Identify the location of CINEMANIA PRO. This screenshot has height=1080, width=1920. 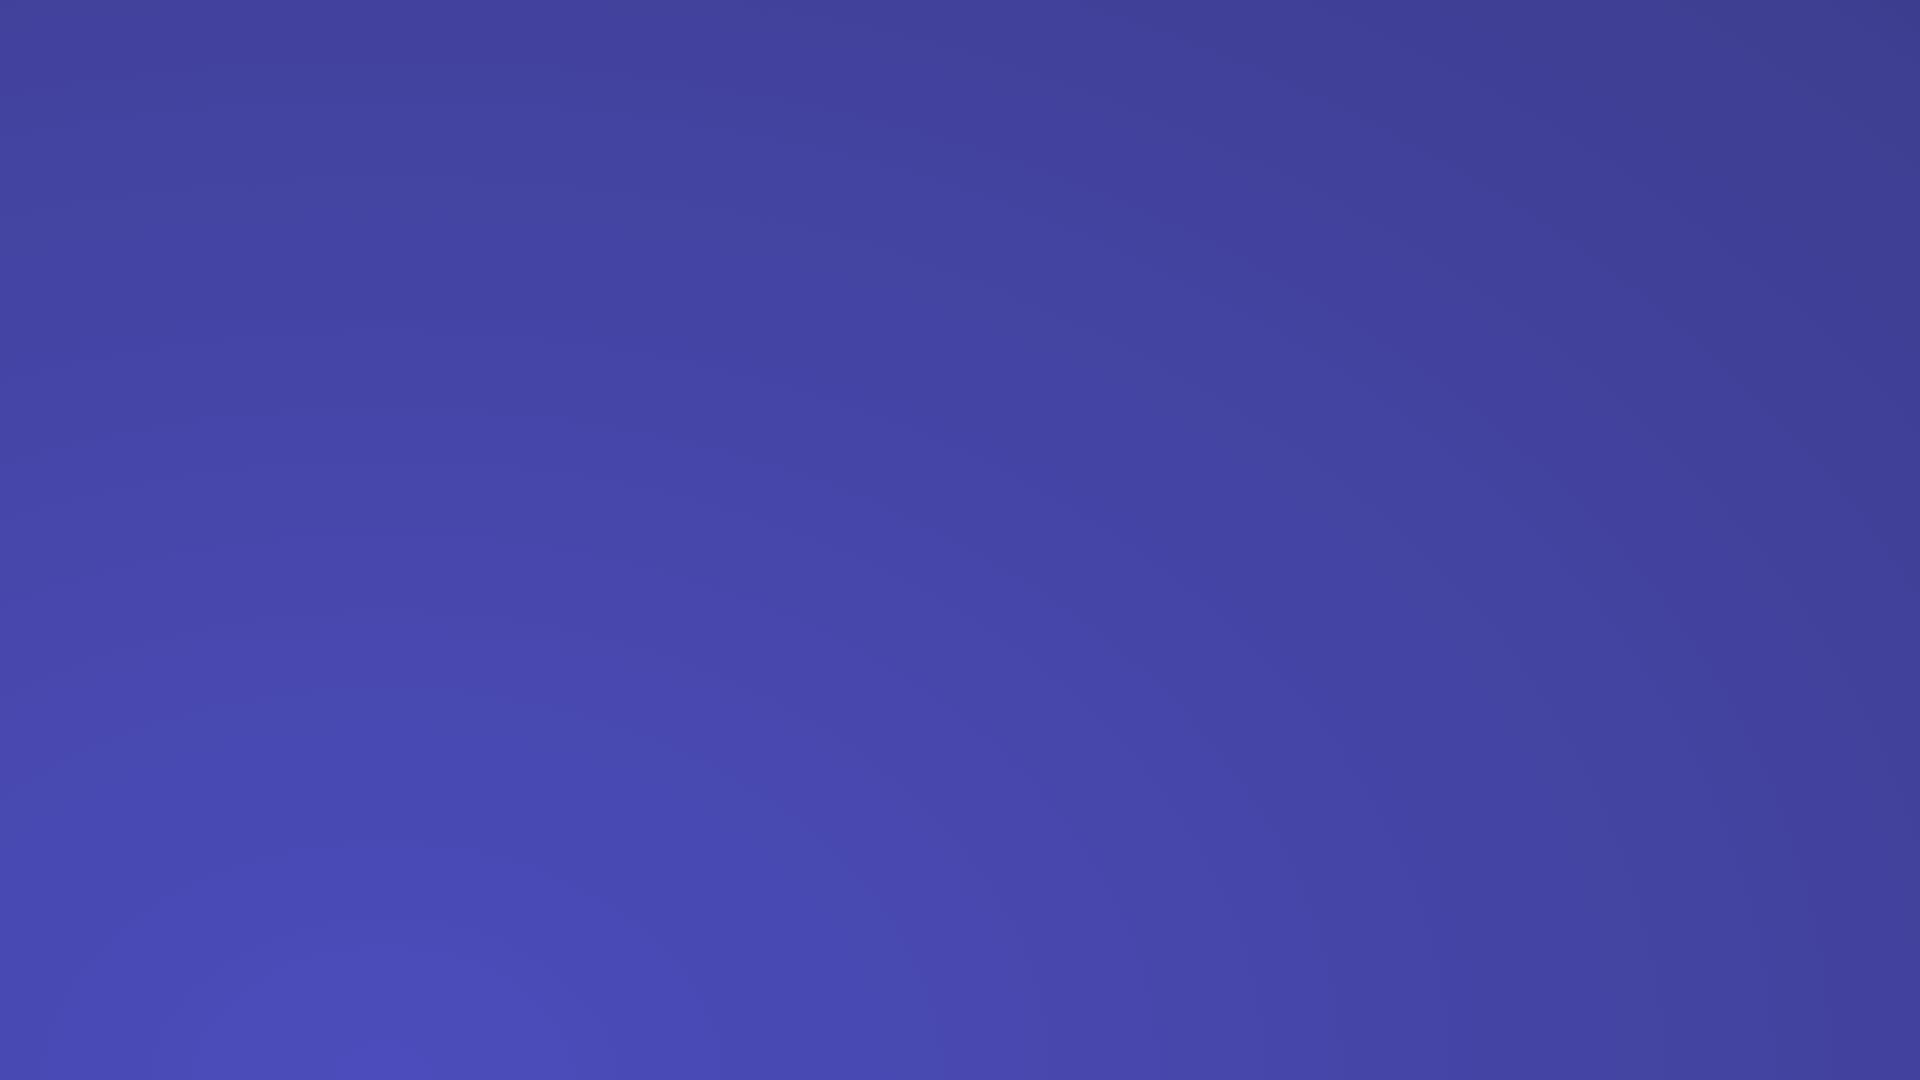
(552, 42).